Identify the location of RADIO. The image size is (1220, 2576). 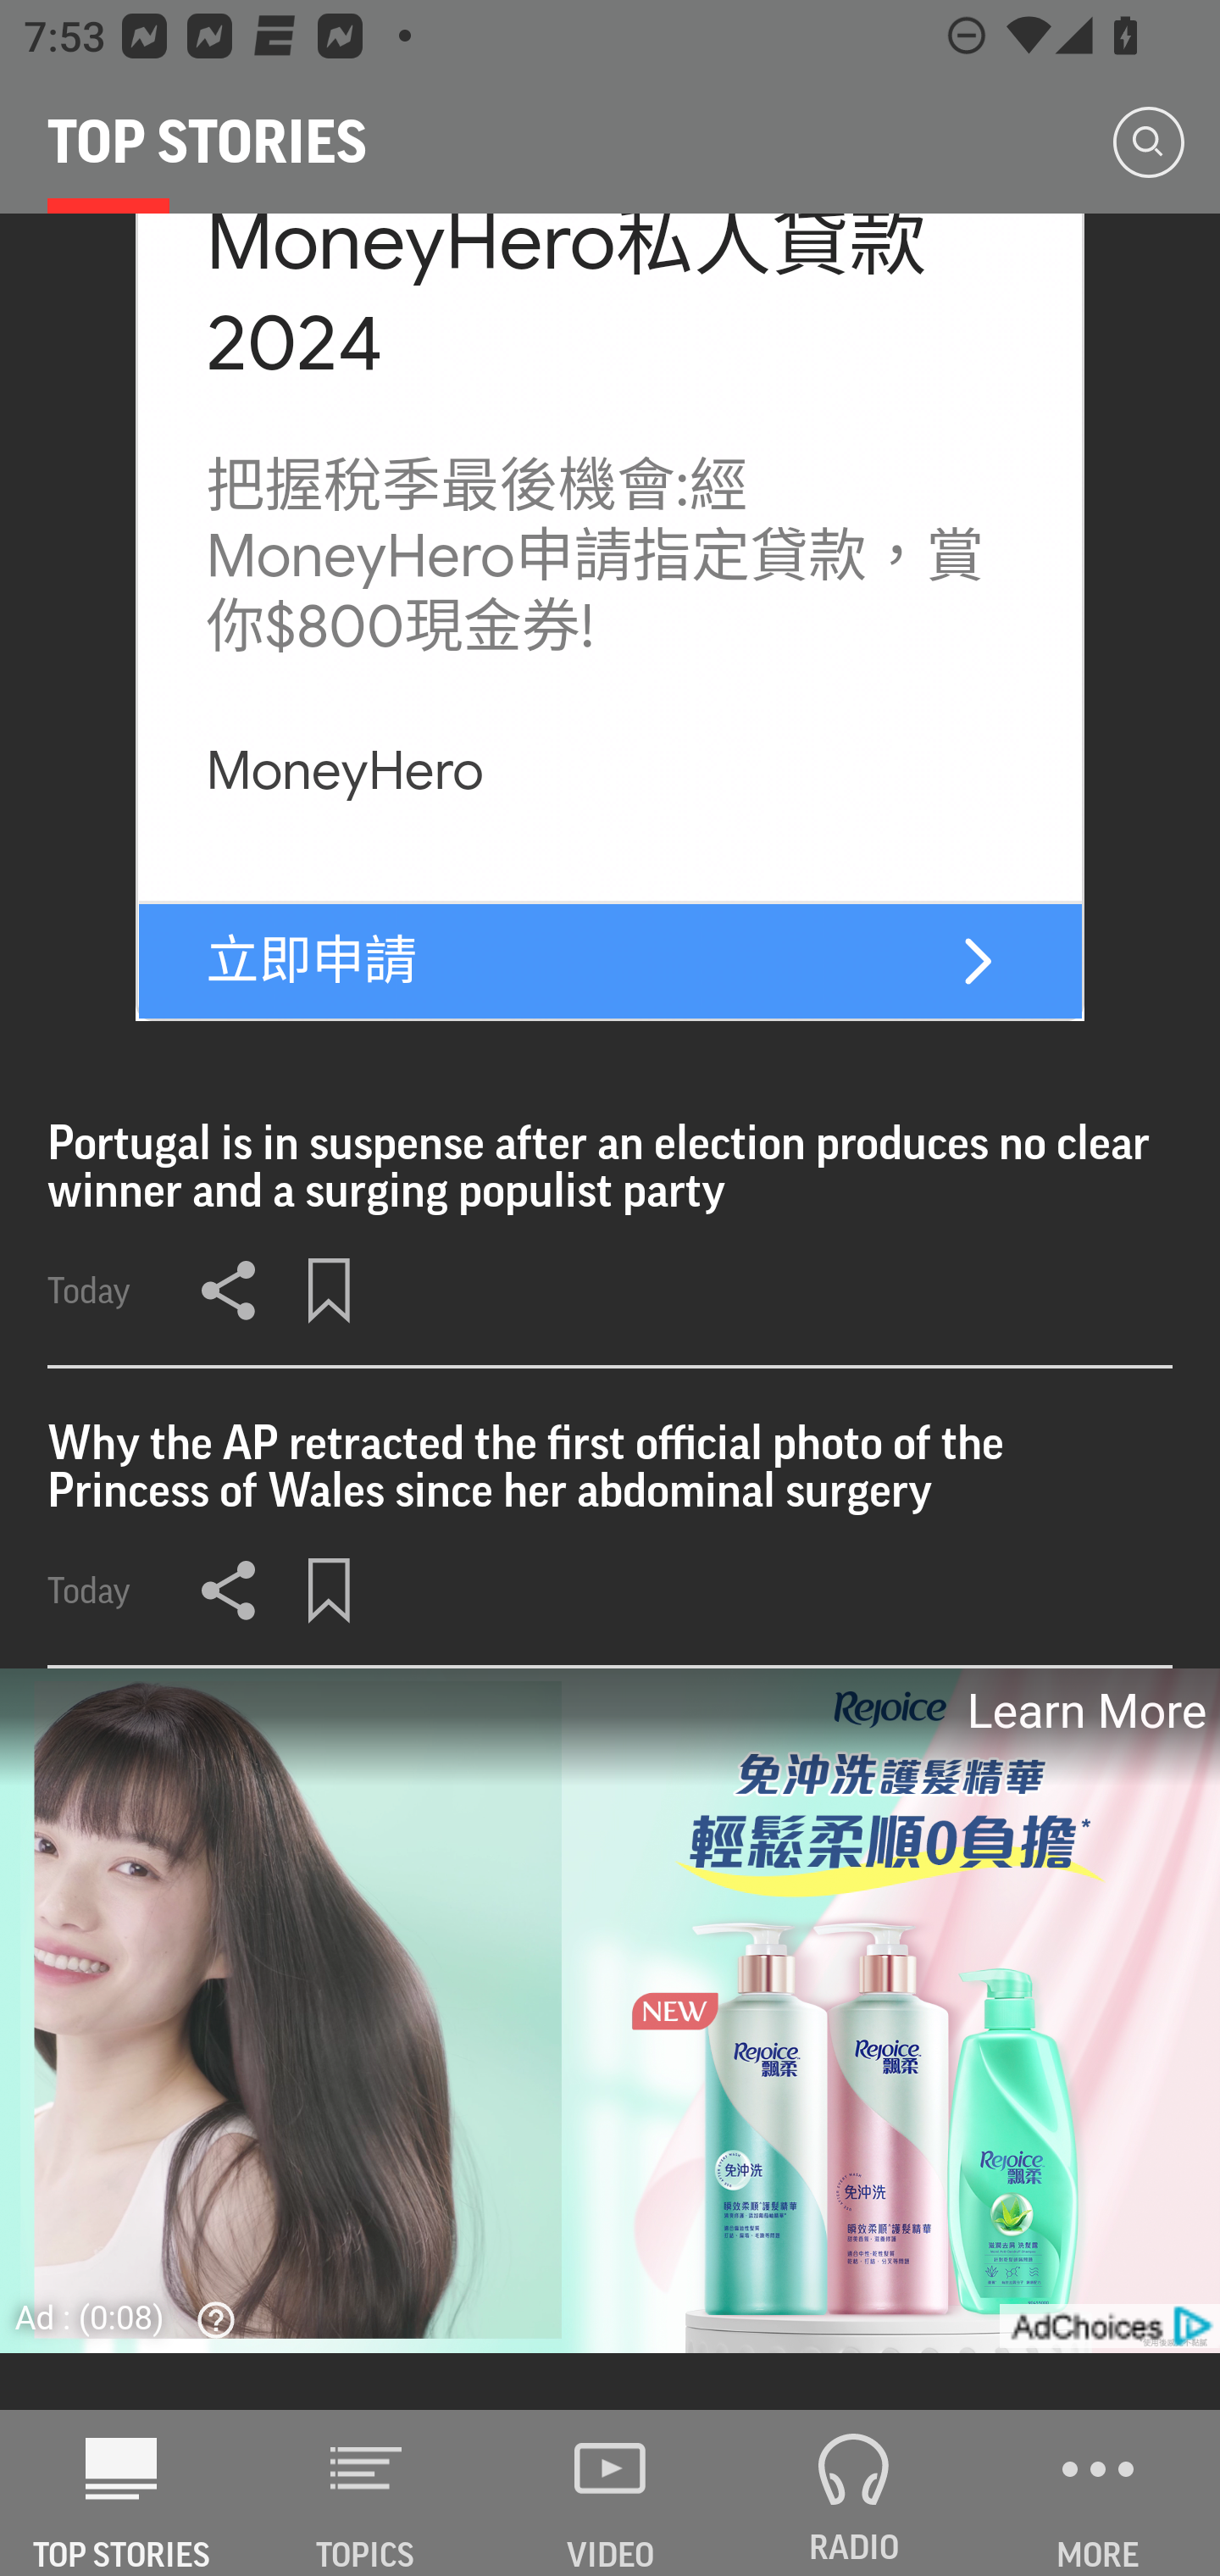
(854, 2493).